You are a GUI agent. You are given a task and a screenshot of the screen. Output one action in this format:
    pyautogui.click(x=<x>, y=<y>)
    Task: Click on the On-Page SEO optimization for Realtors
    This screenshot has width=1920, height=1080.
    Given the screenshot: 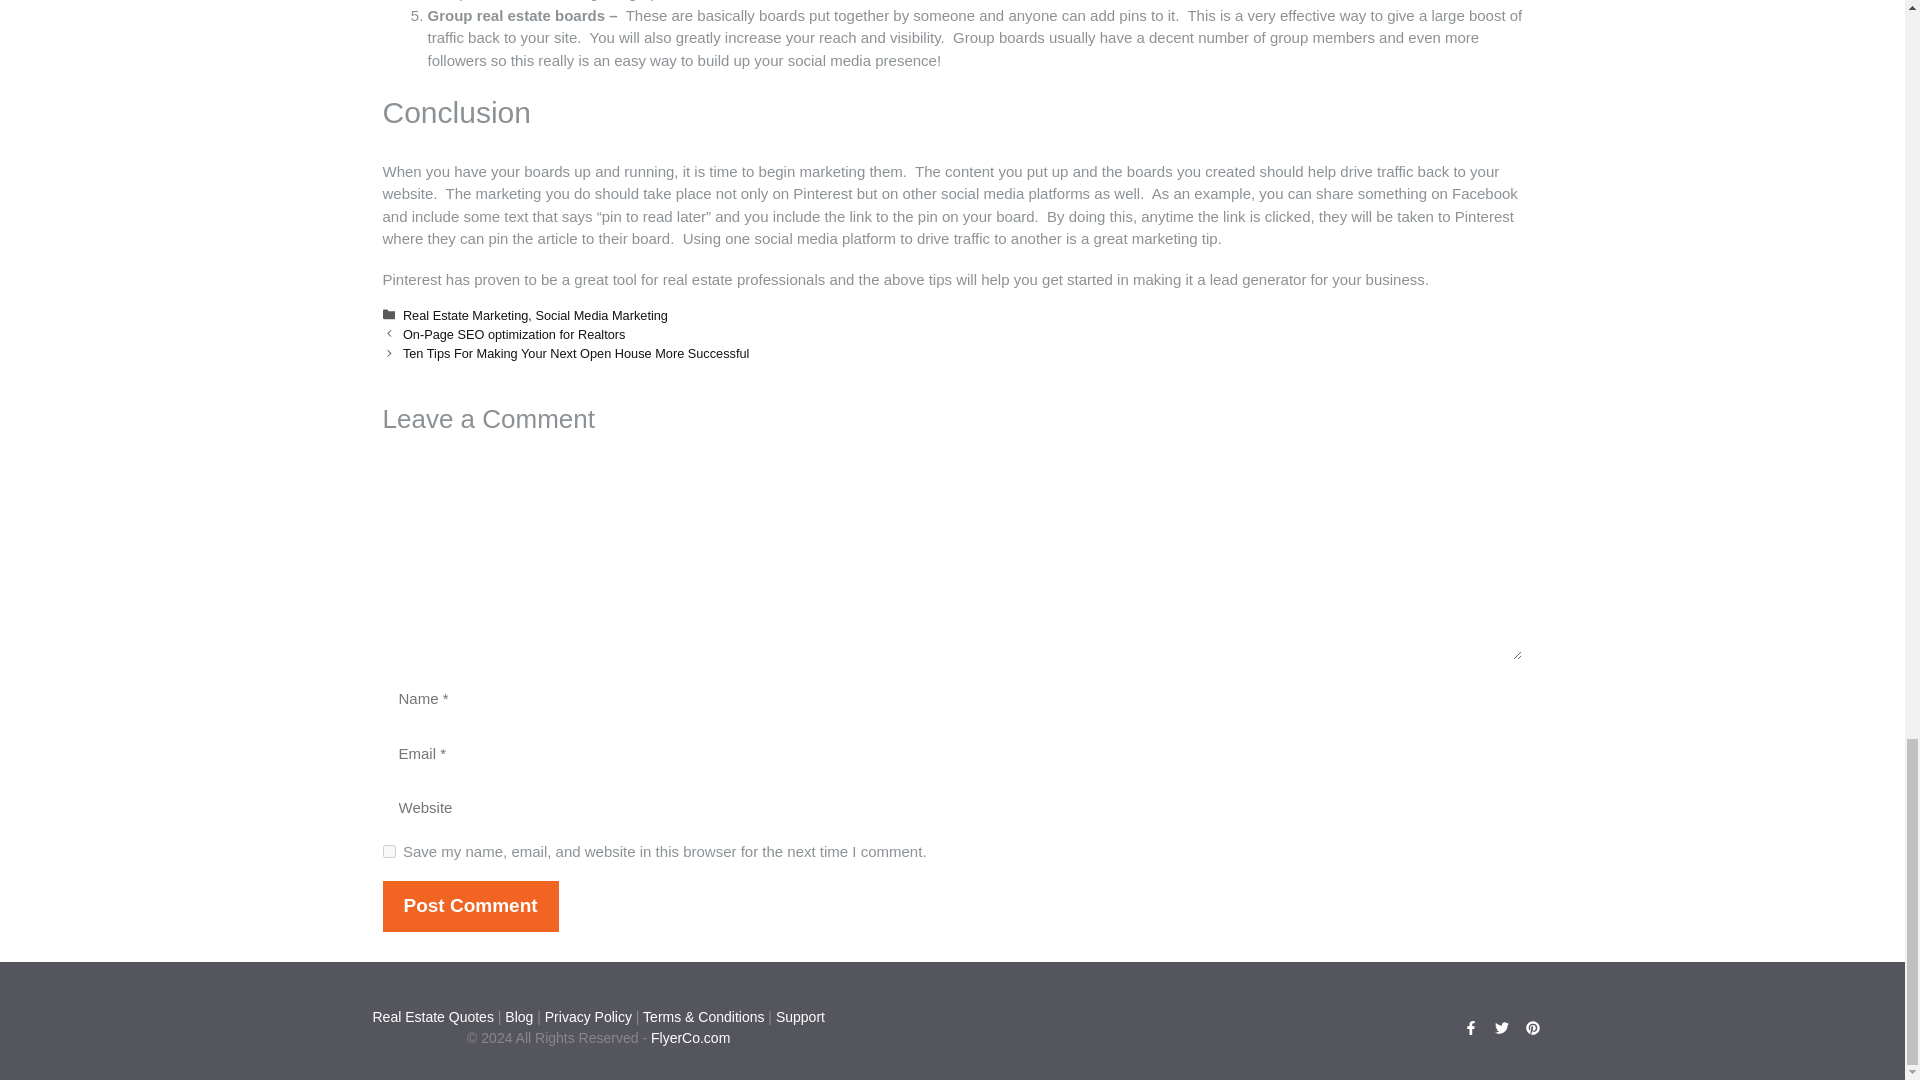 What is the action you would take?
    pyautogui.click(x=514, y=334)
    